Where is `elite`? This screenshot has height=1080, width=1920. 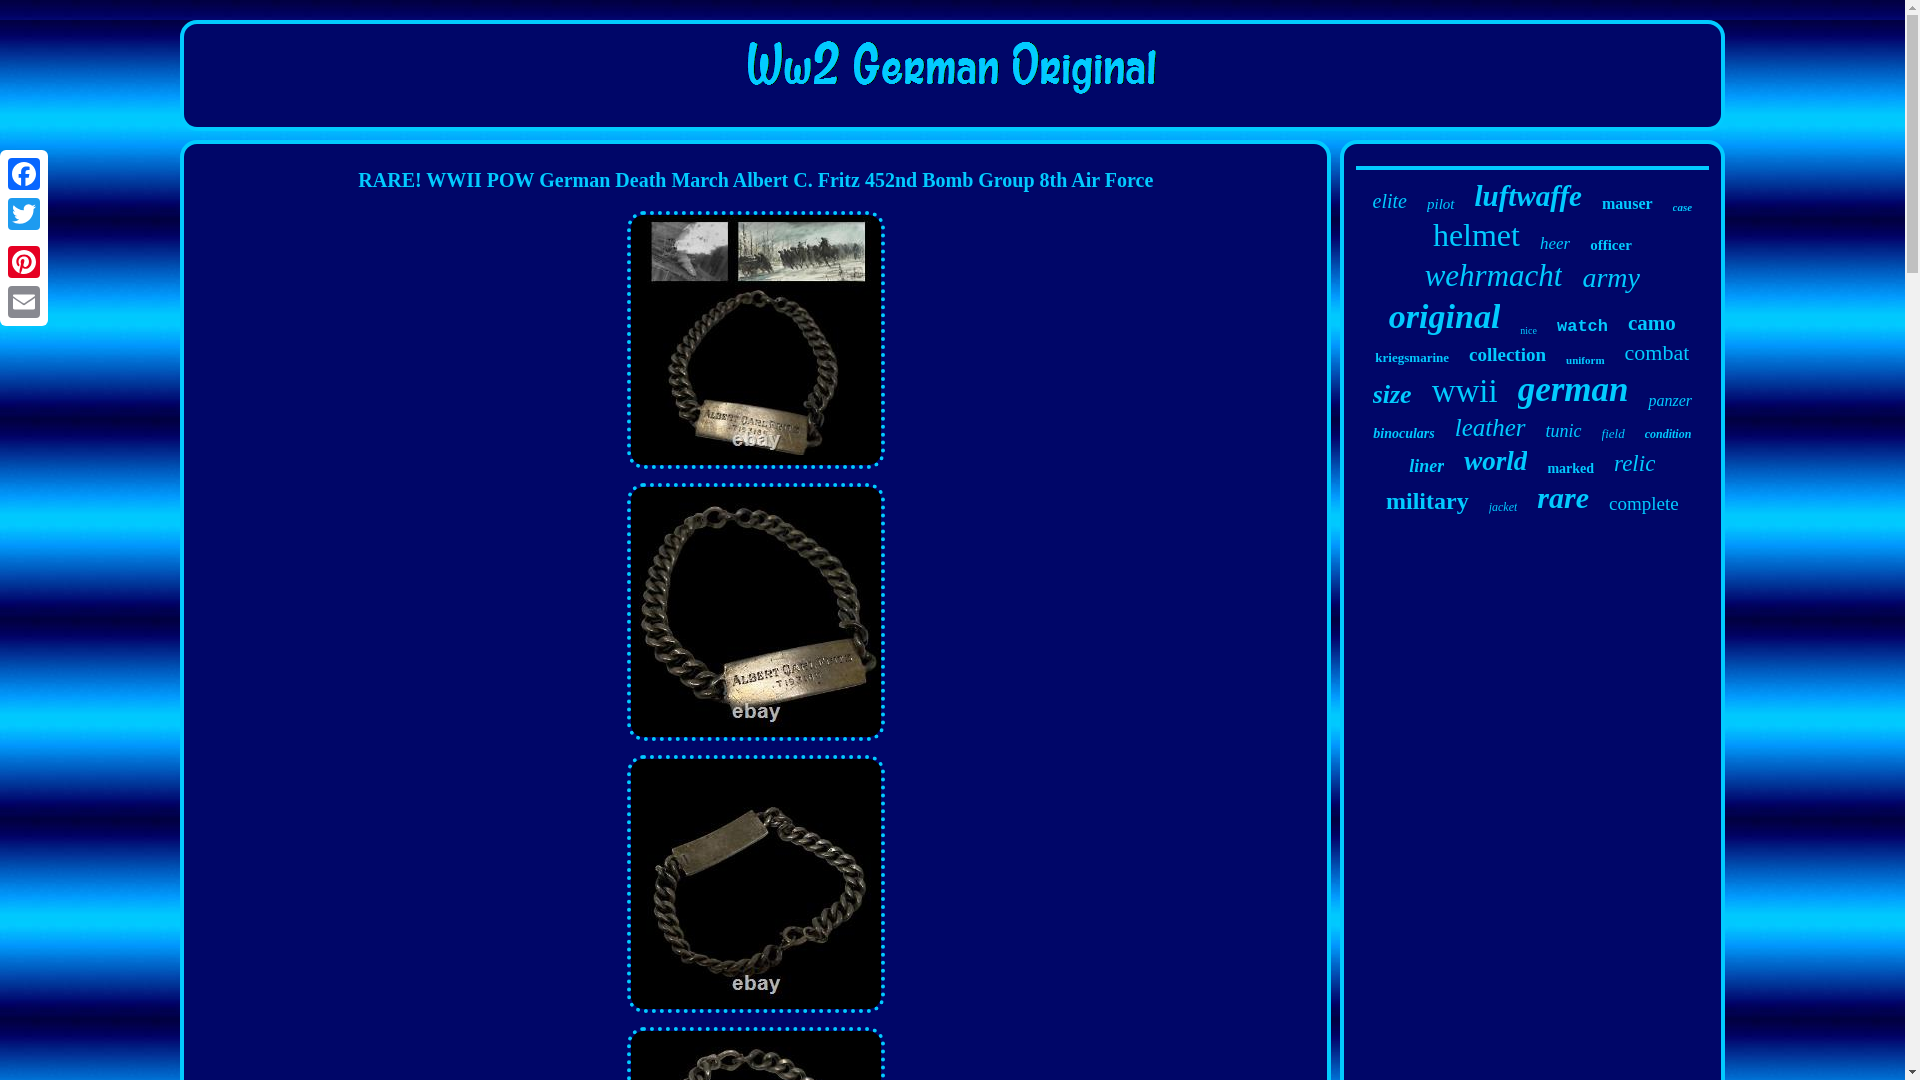 elite is located at coordinates (1390, 201).